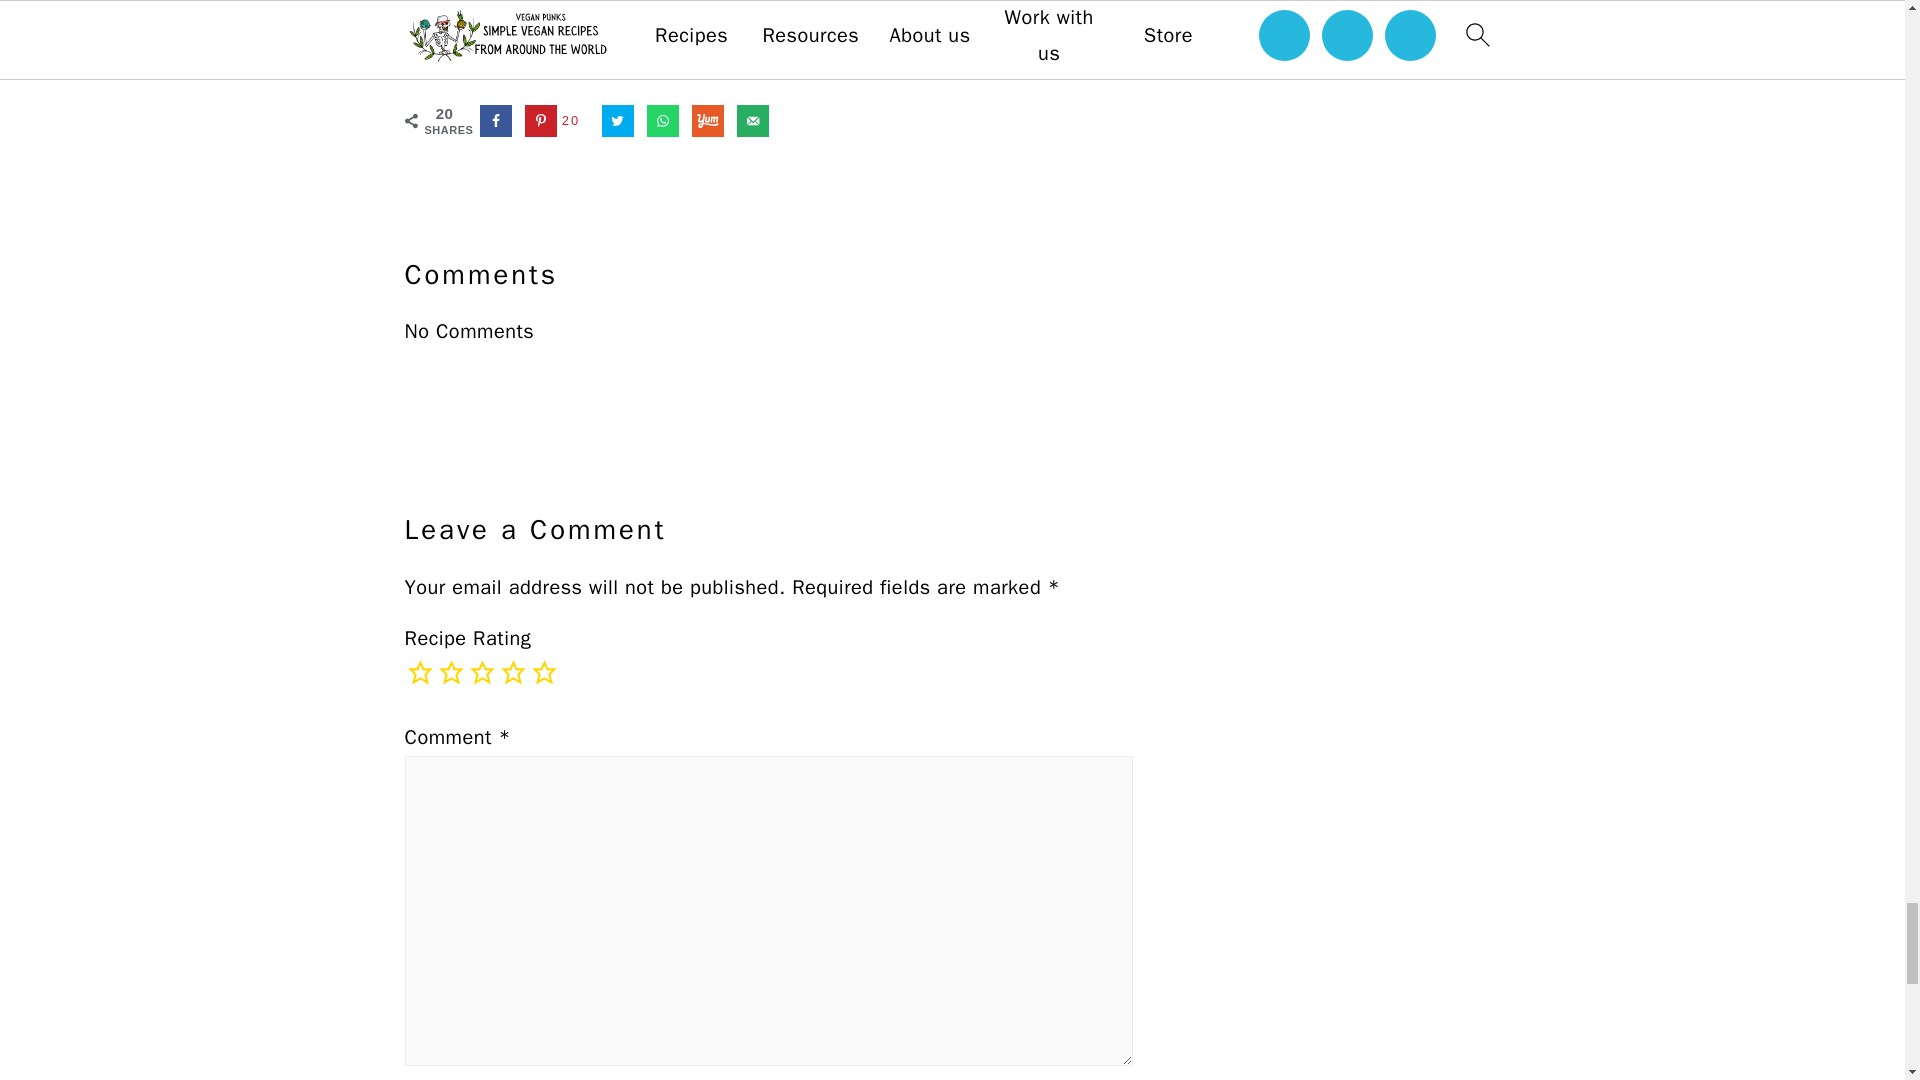 This screenshot has width=1920, height=1080. Describe the element at coordinates (753, 120) in the screenshot. I see `Send over email` at that location.